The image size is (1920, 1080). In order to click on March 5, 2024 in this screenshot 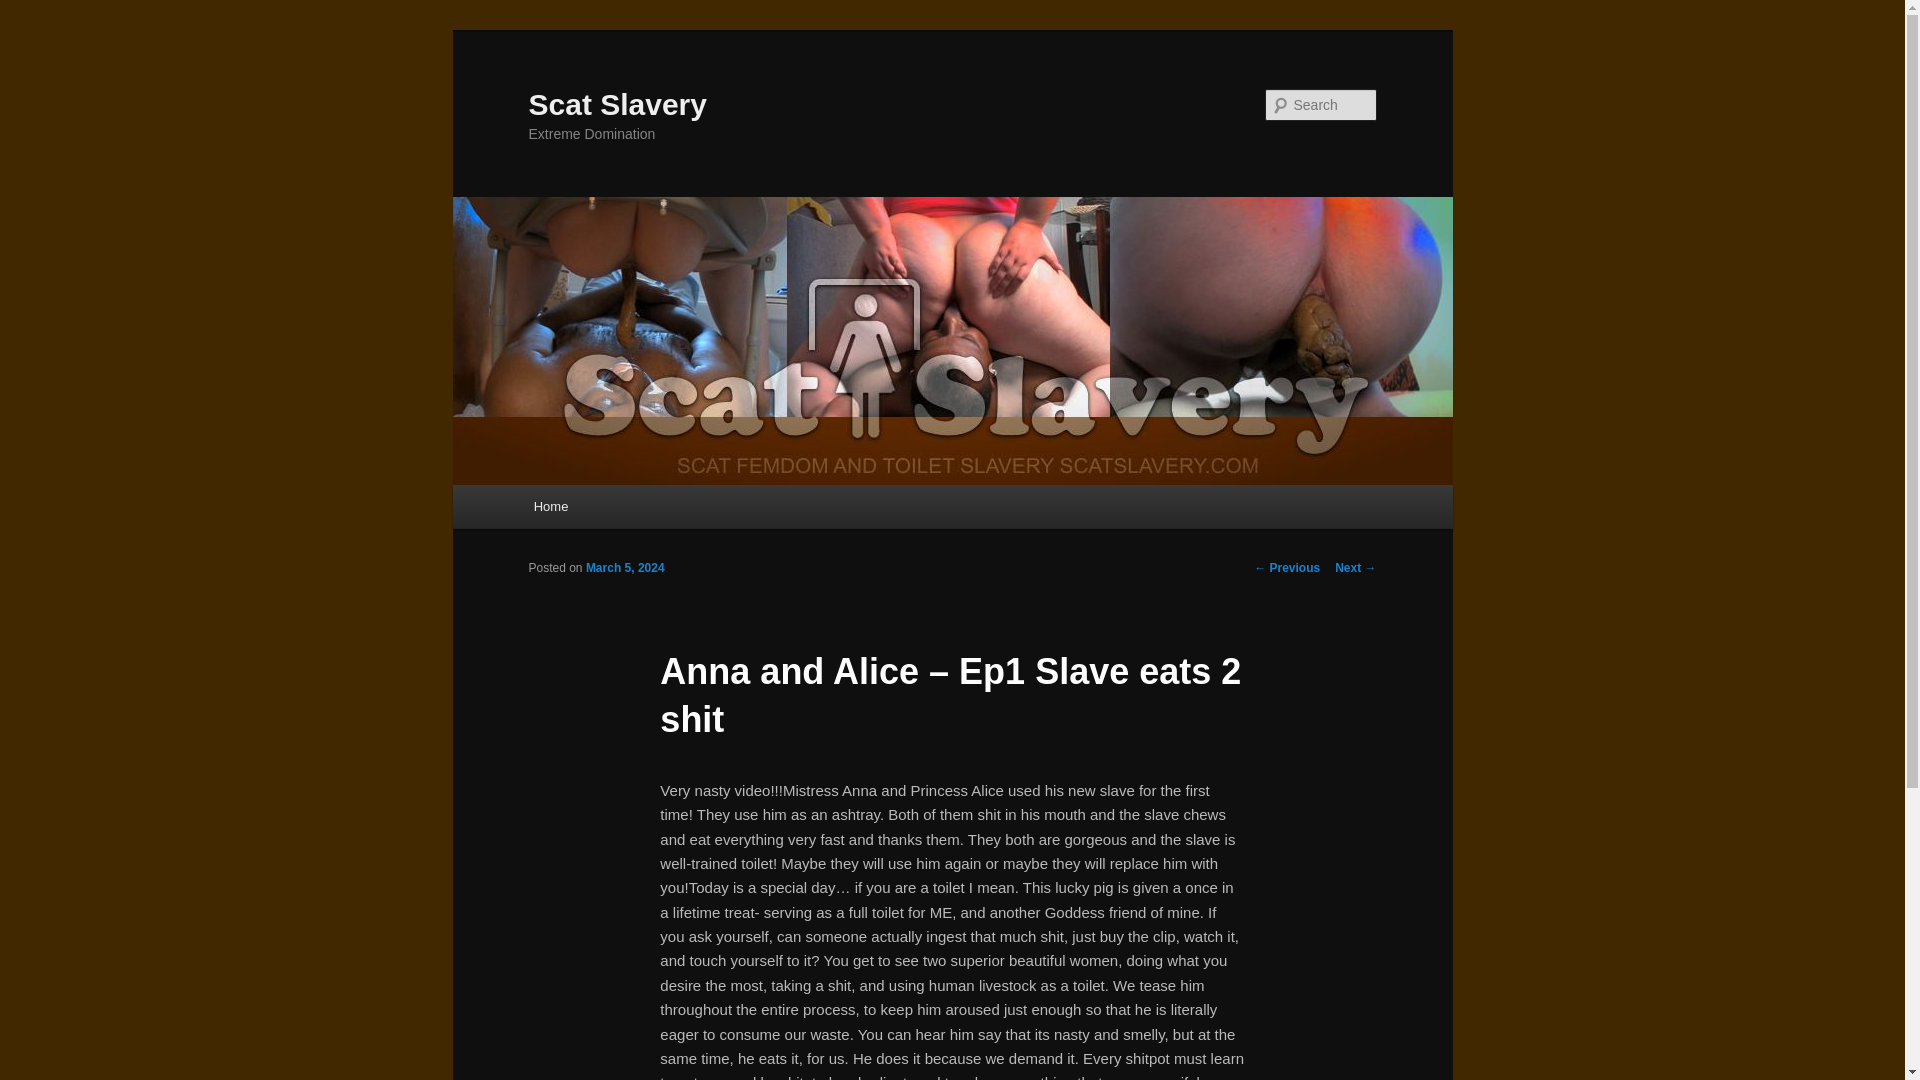, I will do `click(624, 567)`.